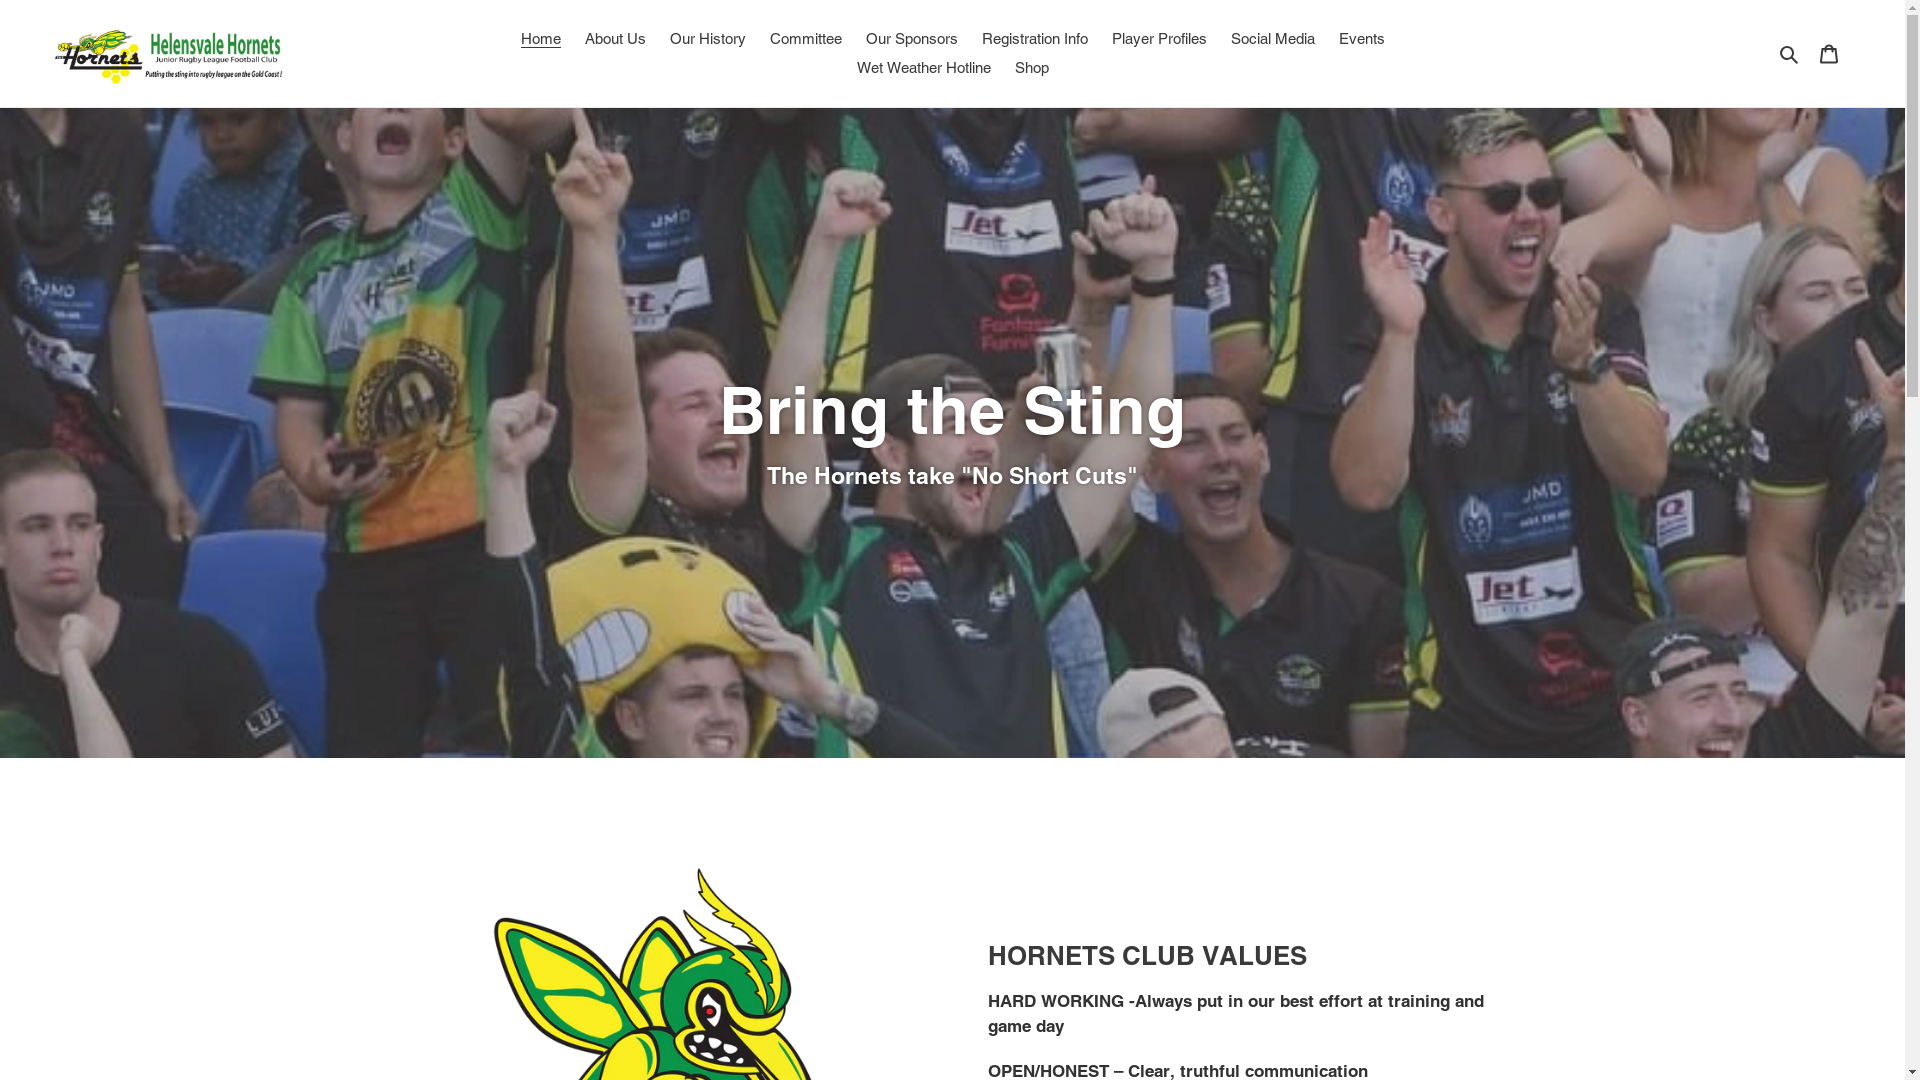 Image resolution: width=1920 pixels, height=1080 pixels. I want to click on Events, so click(1361, 40).